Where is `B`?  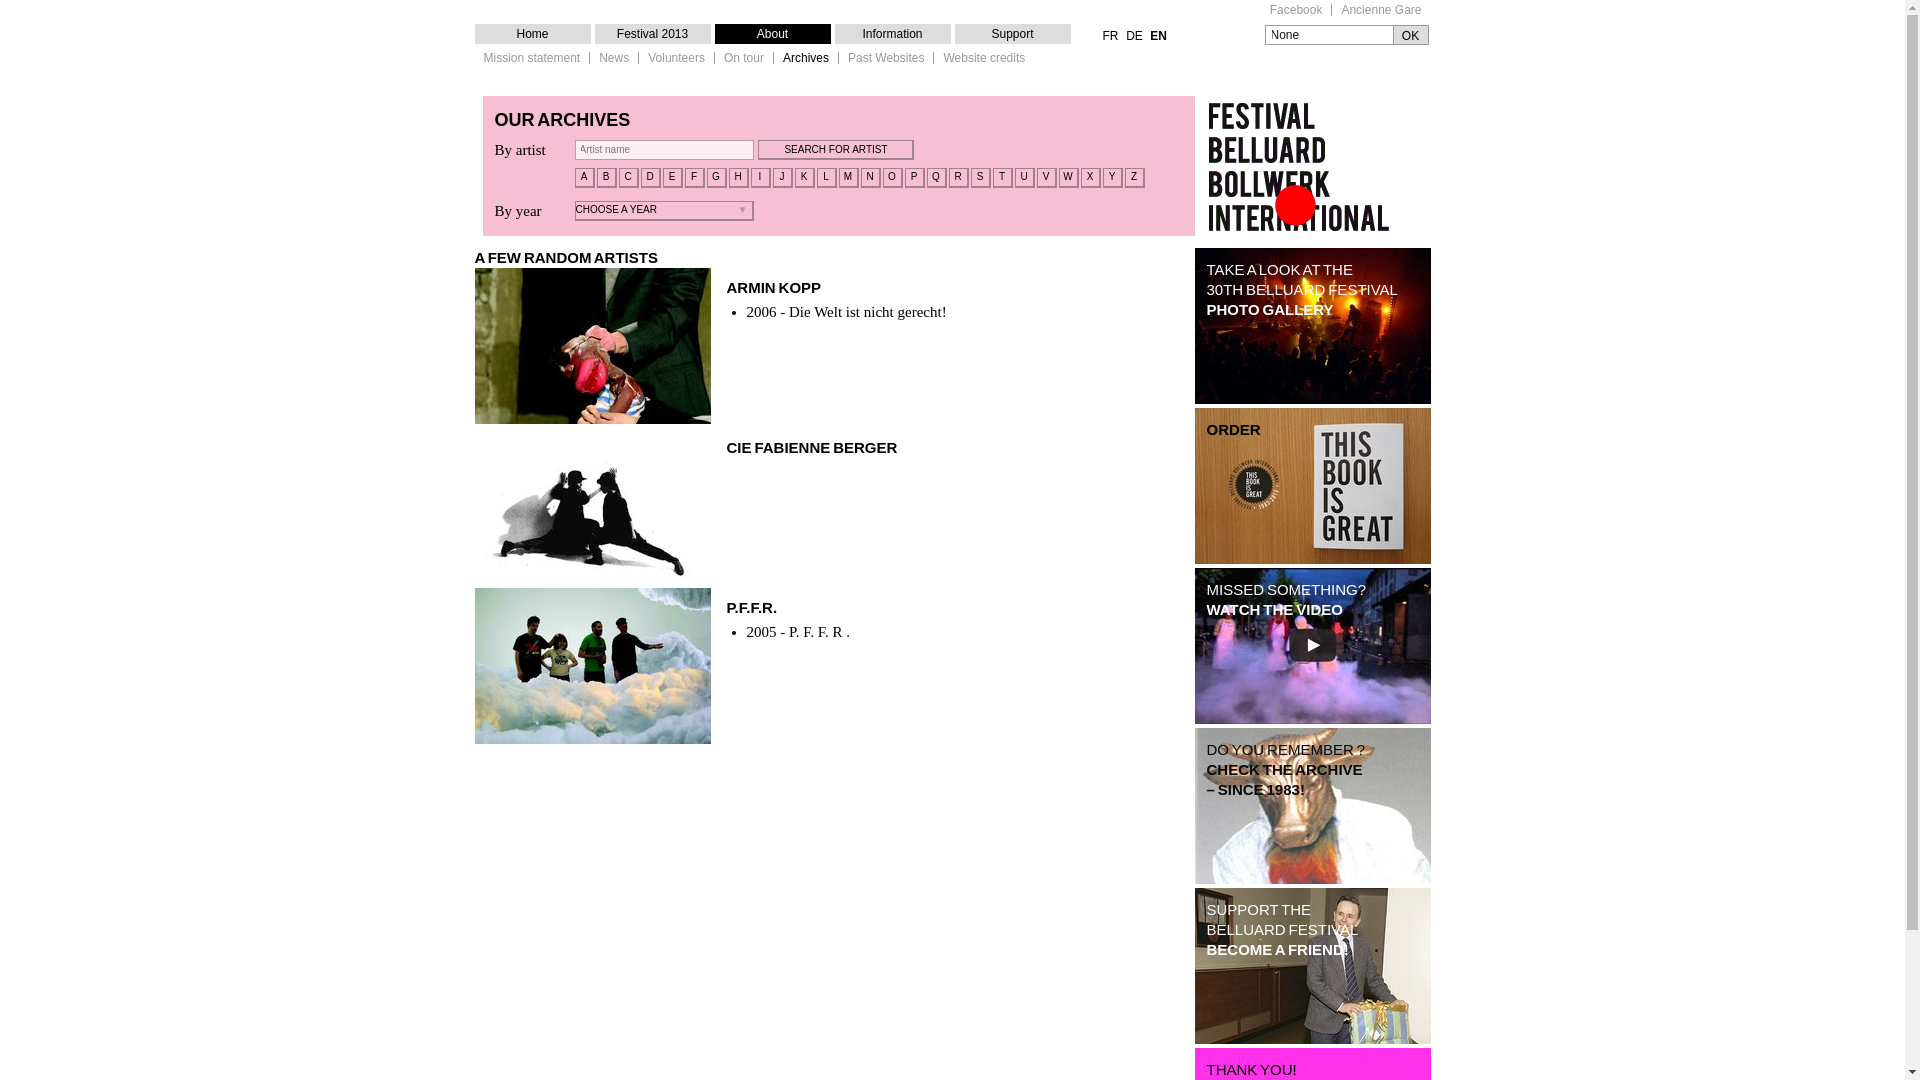 B is located at coordinates (606, 178).